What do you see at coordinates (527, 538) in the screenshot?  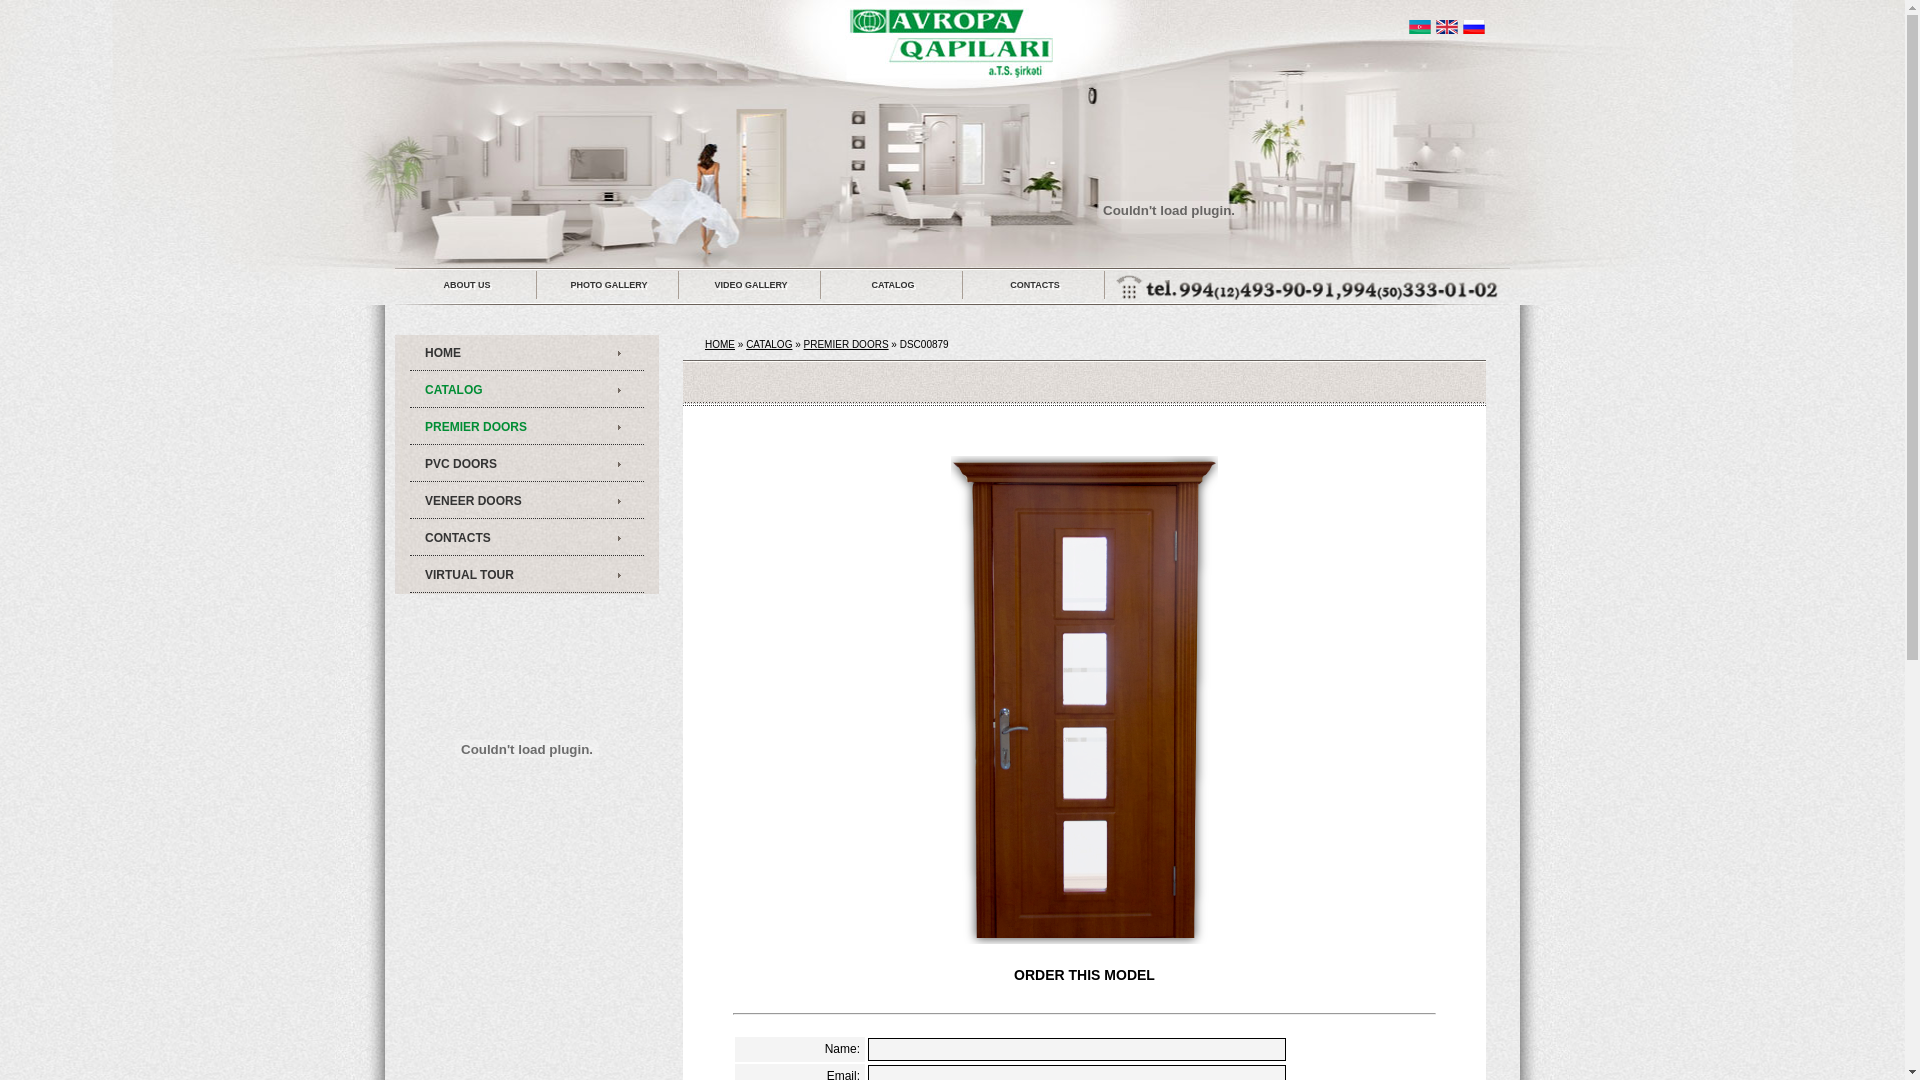 I see `CONTACTS` at bounding box center [527, 538].